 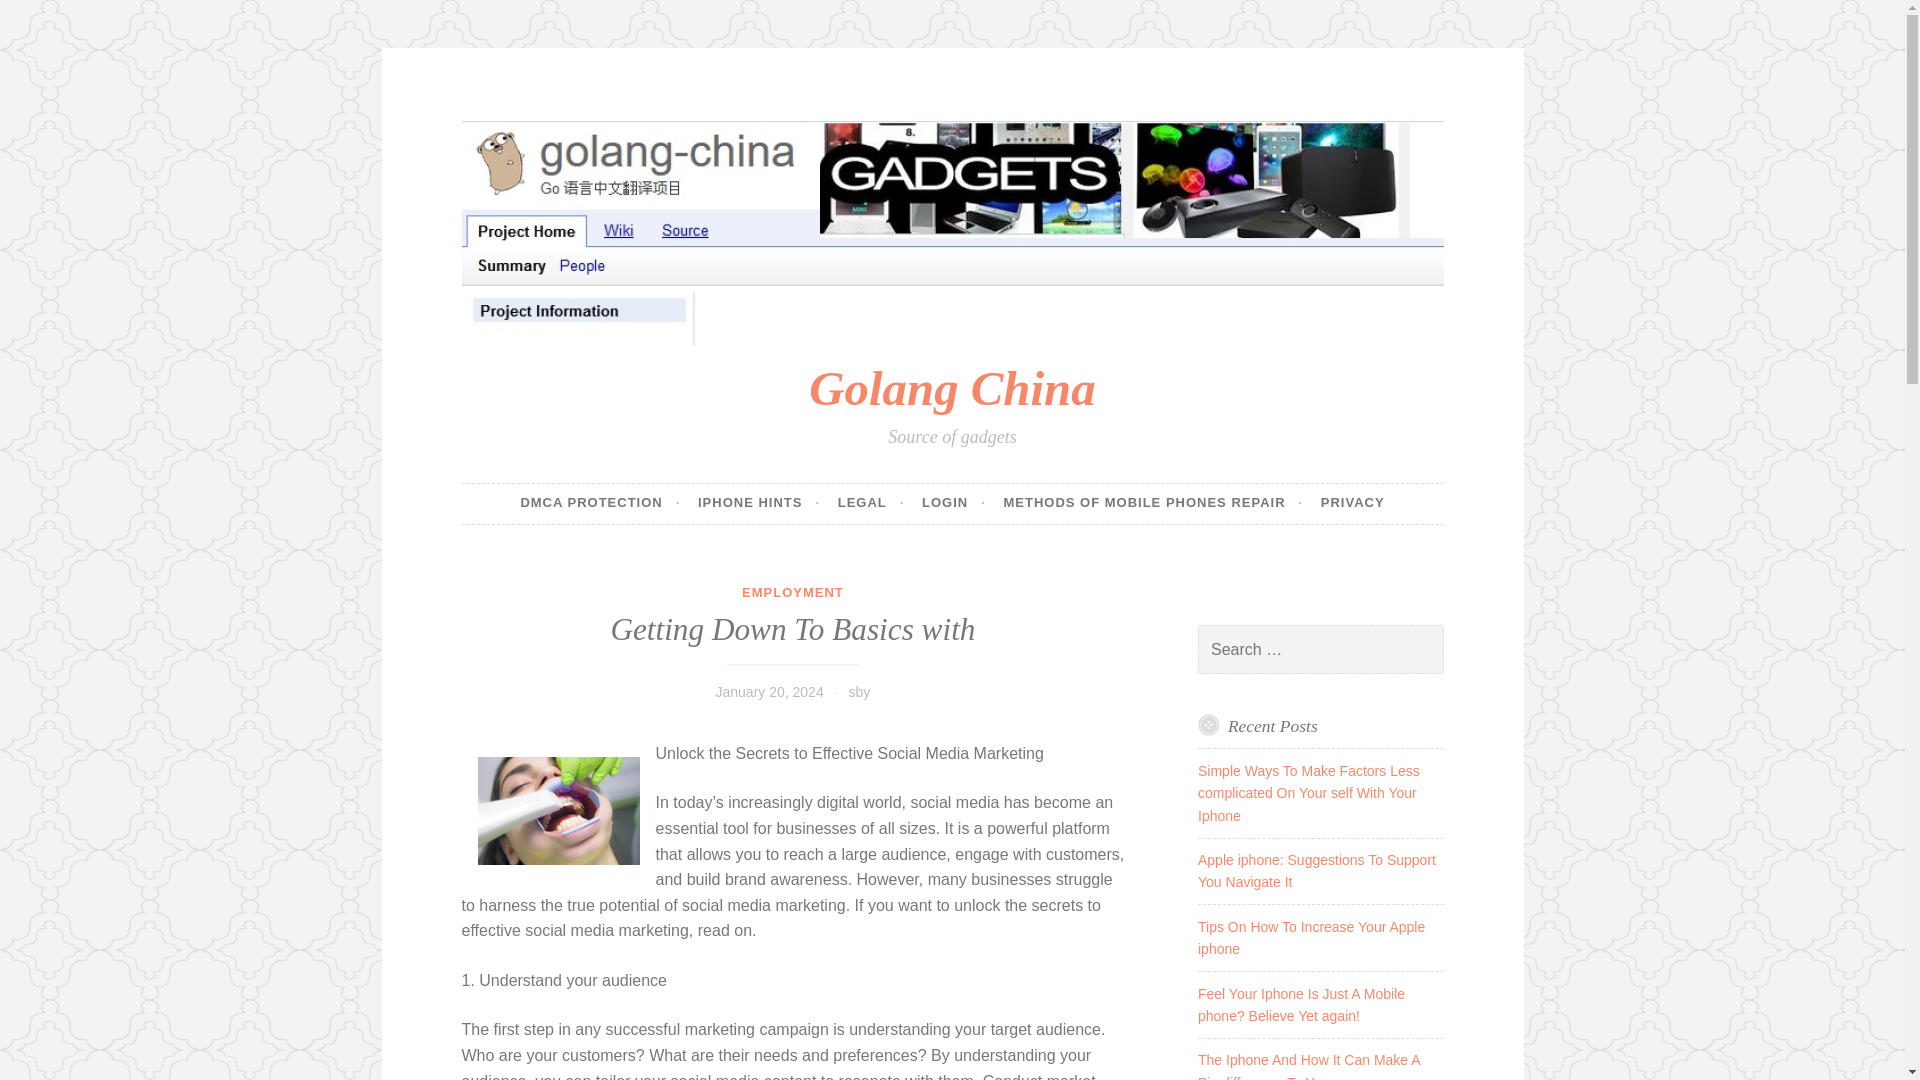 What do you see at coordinates (870, 503) in the screenshot?
I see `LEGAL` at bounding box center [870, 503].